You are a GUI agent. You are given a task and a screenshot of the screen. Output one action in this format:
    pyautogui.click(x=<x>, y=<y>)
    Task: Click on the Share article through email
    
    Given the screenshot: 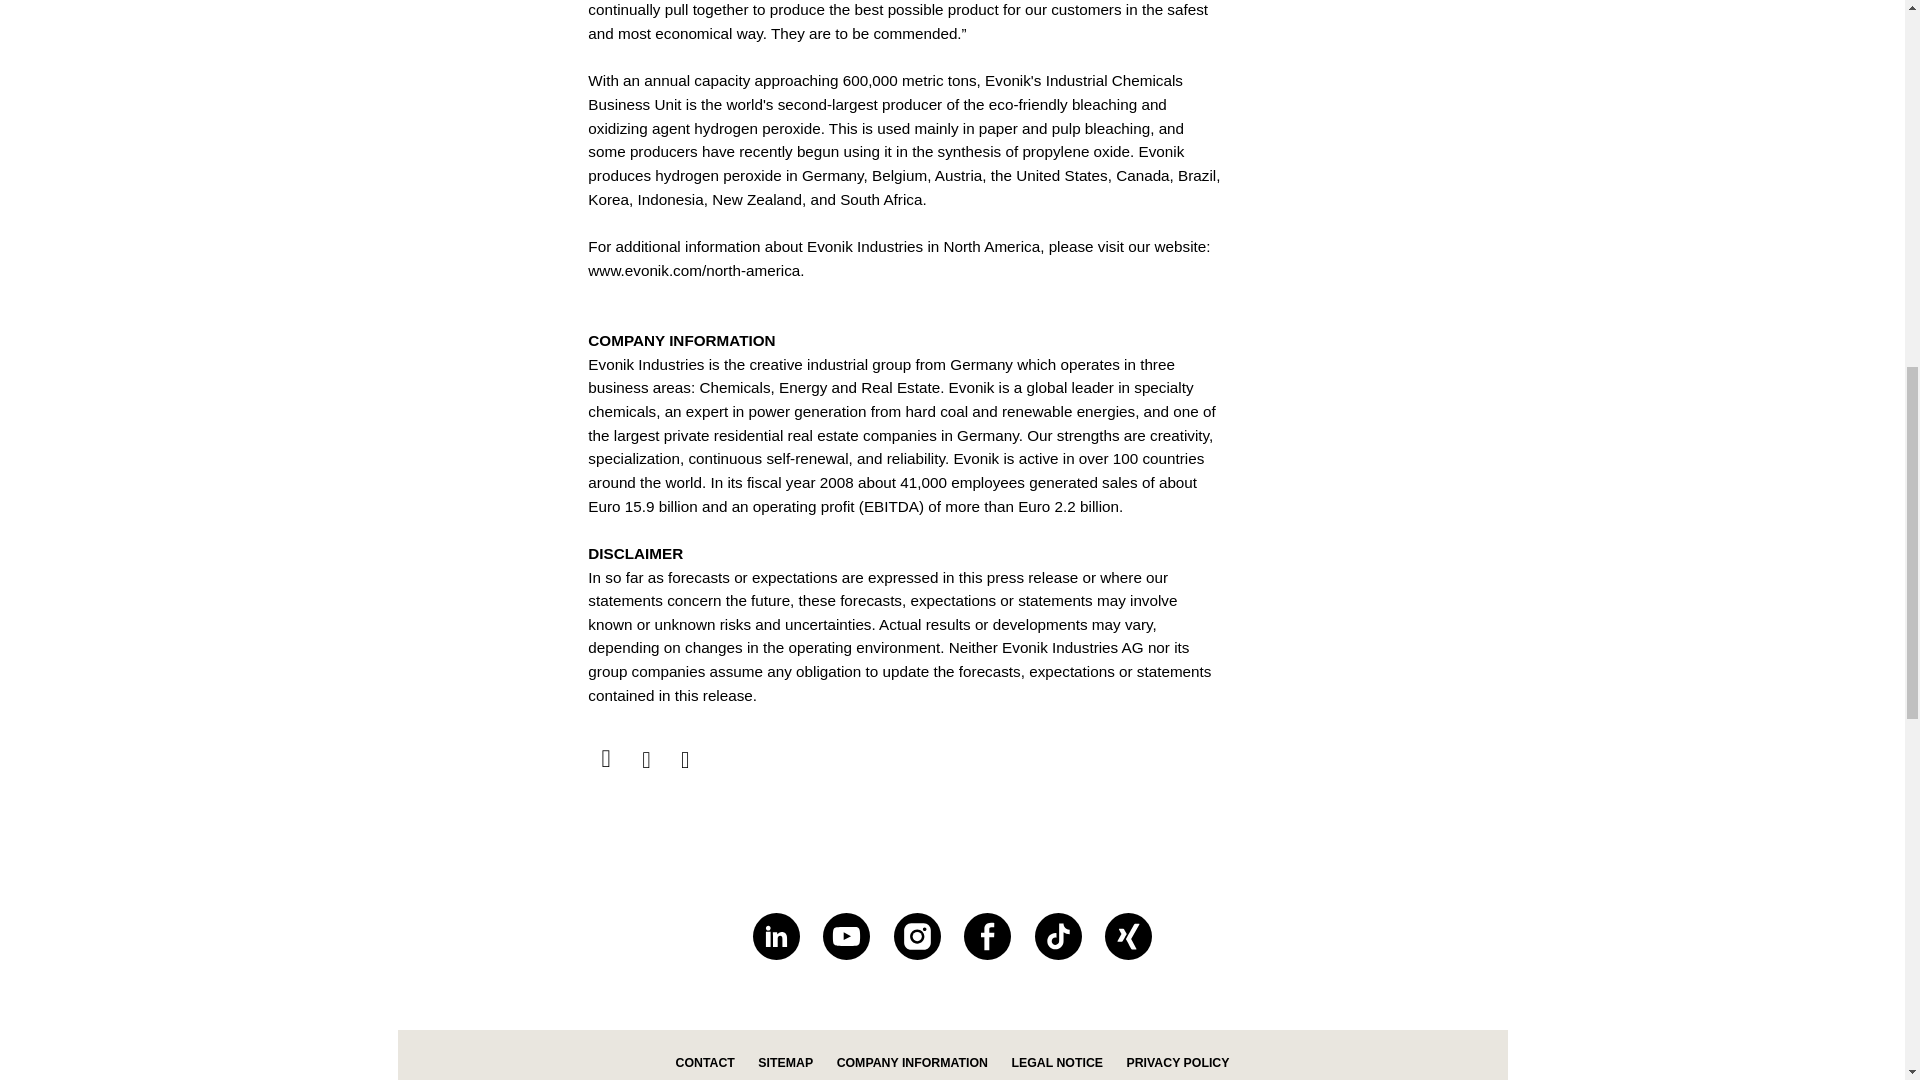 What is the action you would take?
    pyautogui.click(x=646, y=761)
    